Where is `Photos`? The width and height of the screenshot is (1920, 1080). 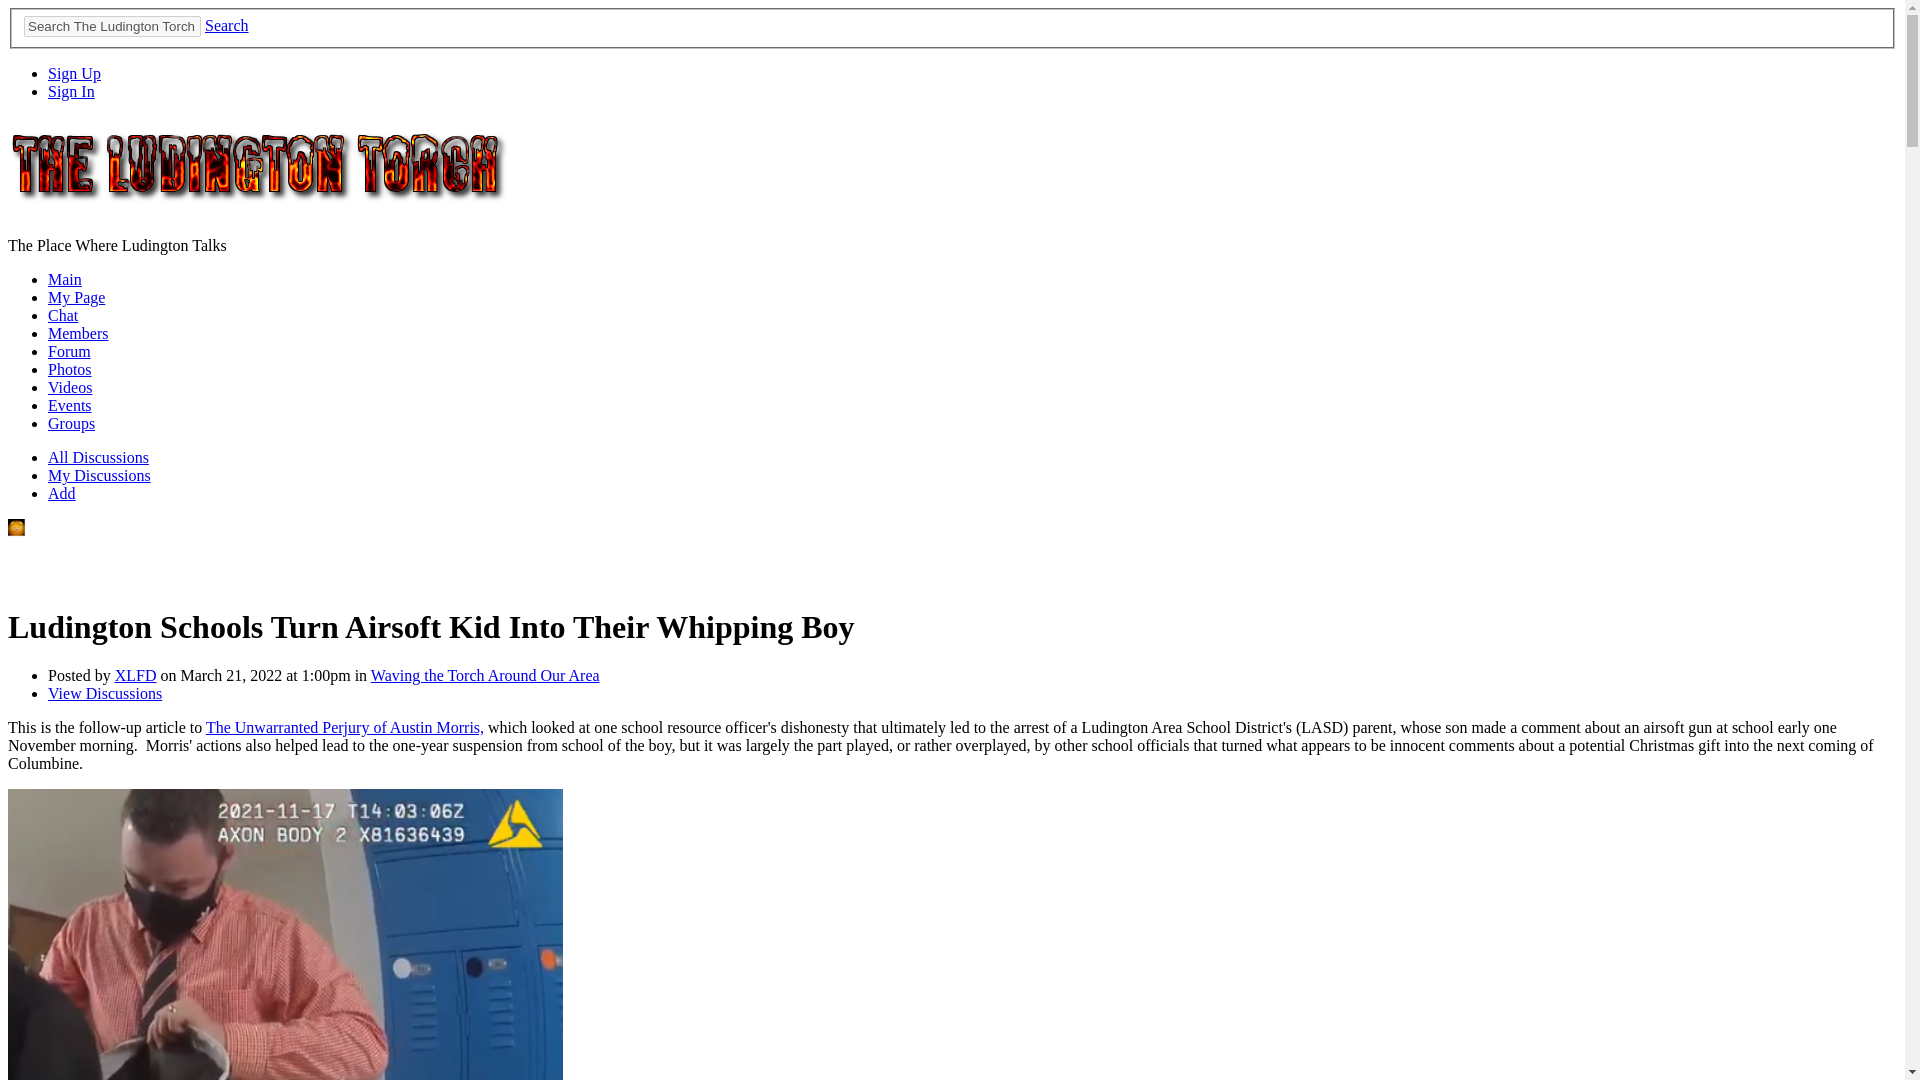 Photos is located at coordinates (70, 369).